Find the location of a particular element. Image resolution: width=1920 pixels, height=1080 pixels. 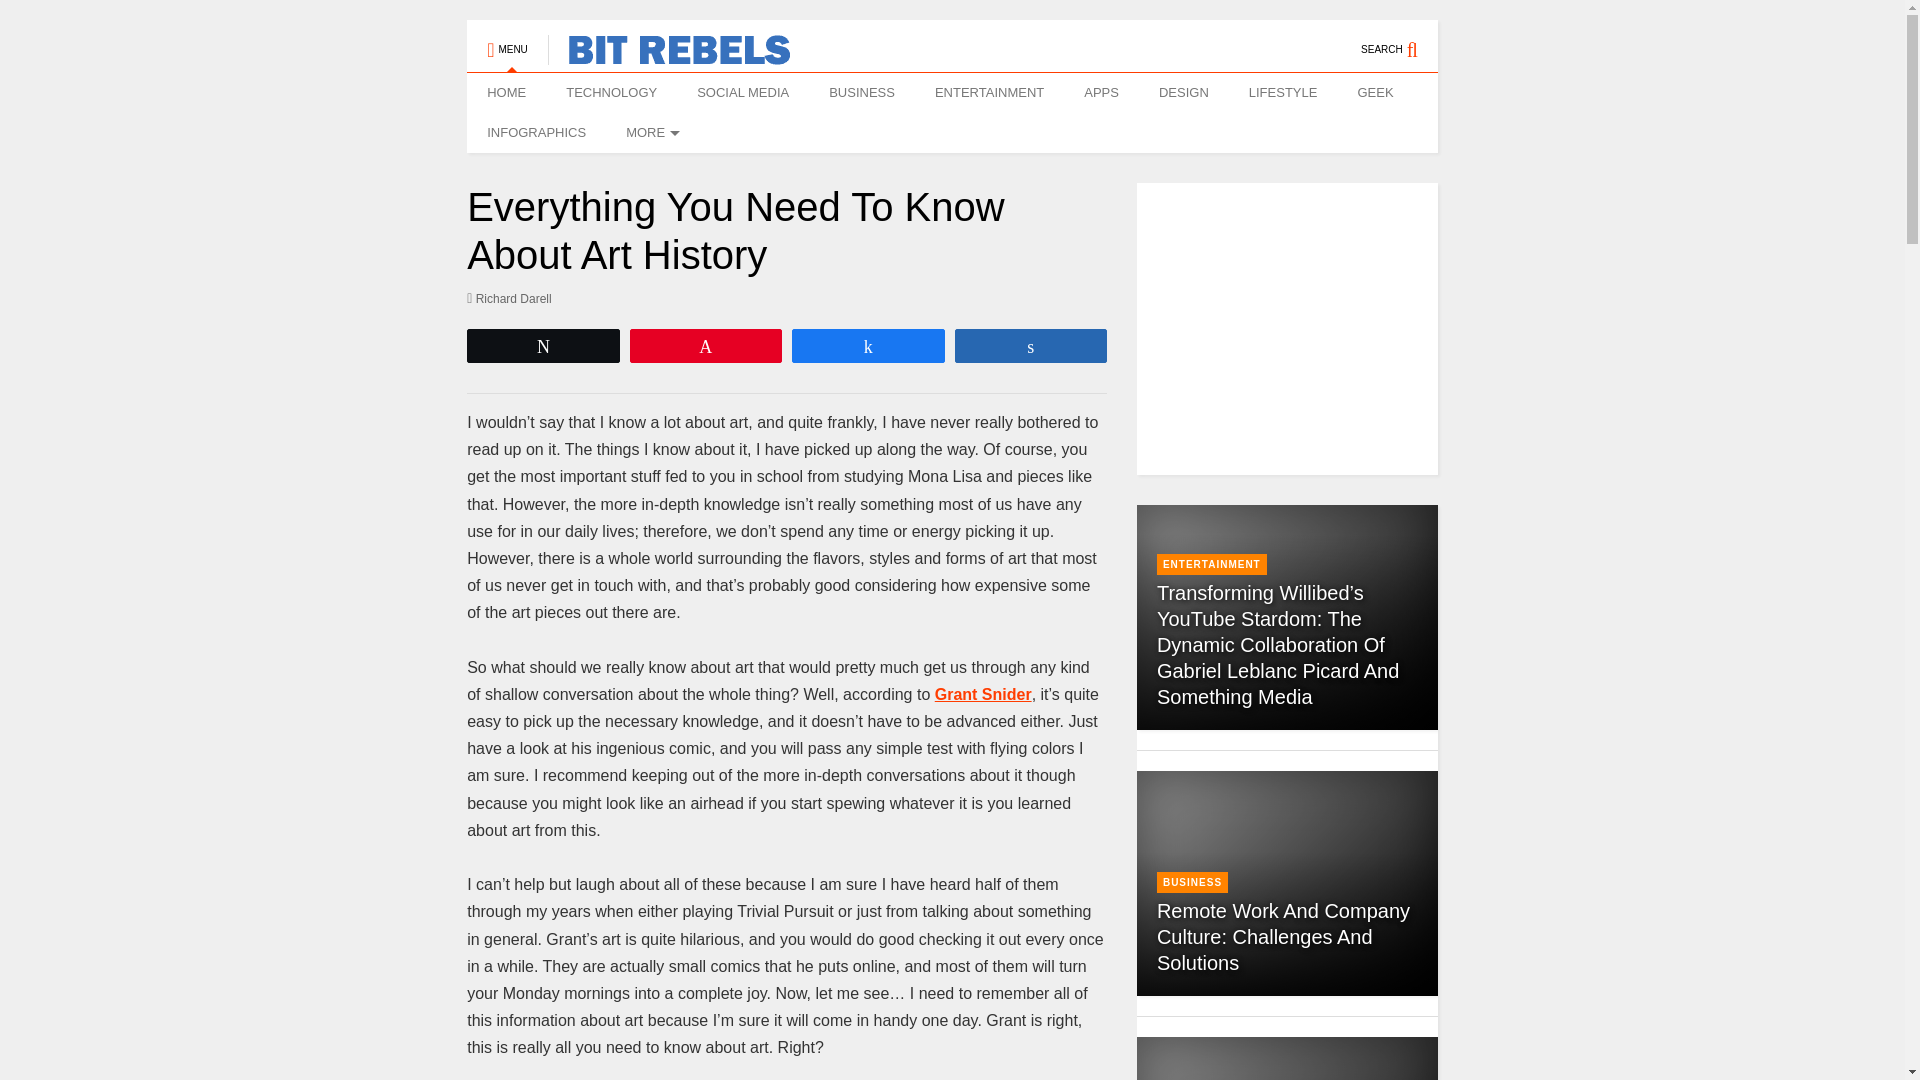

APPS is located at coordinates (1100, 93).